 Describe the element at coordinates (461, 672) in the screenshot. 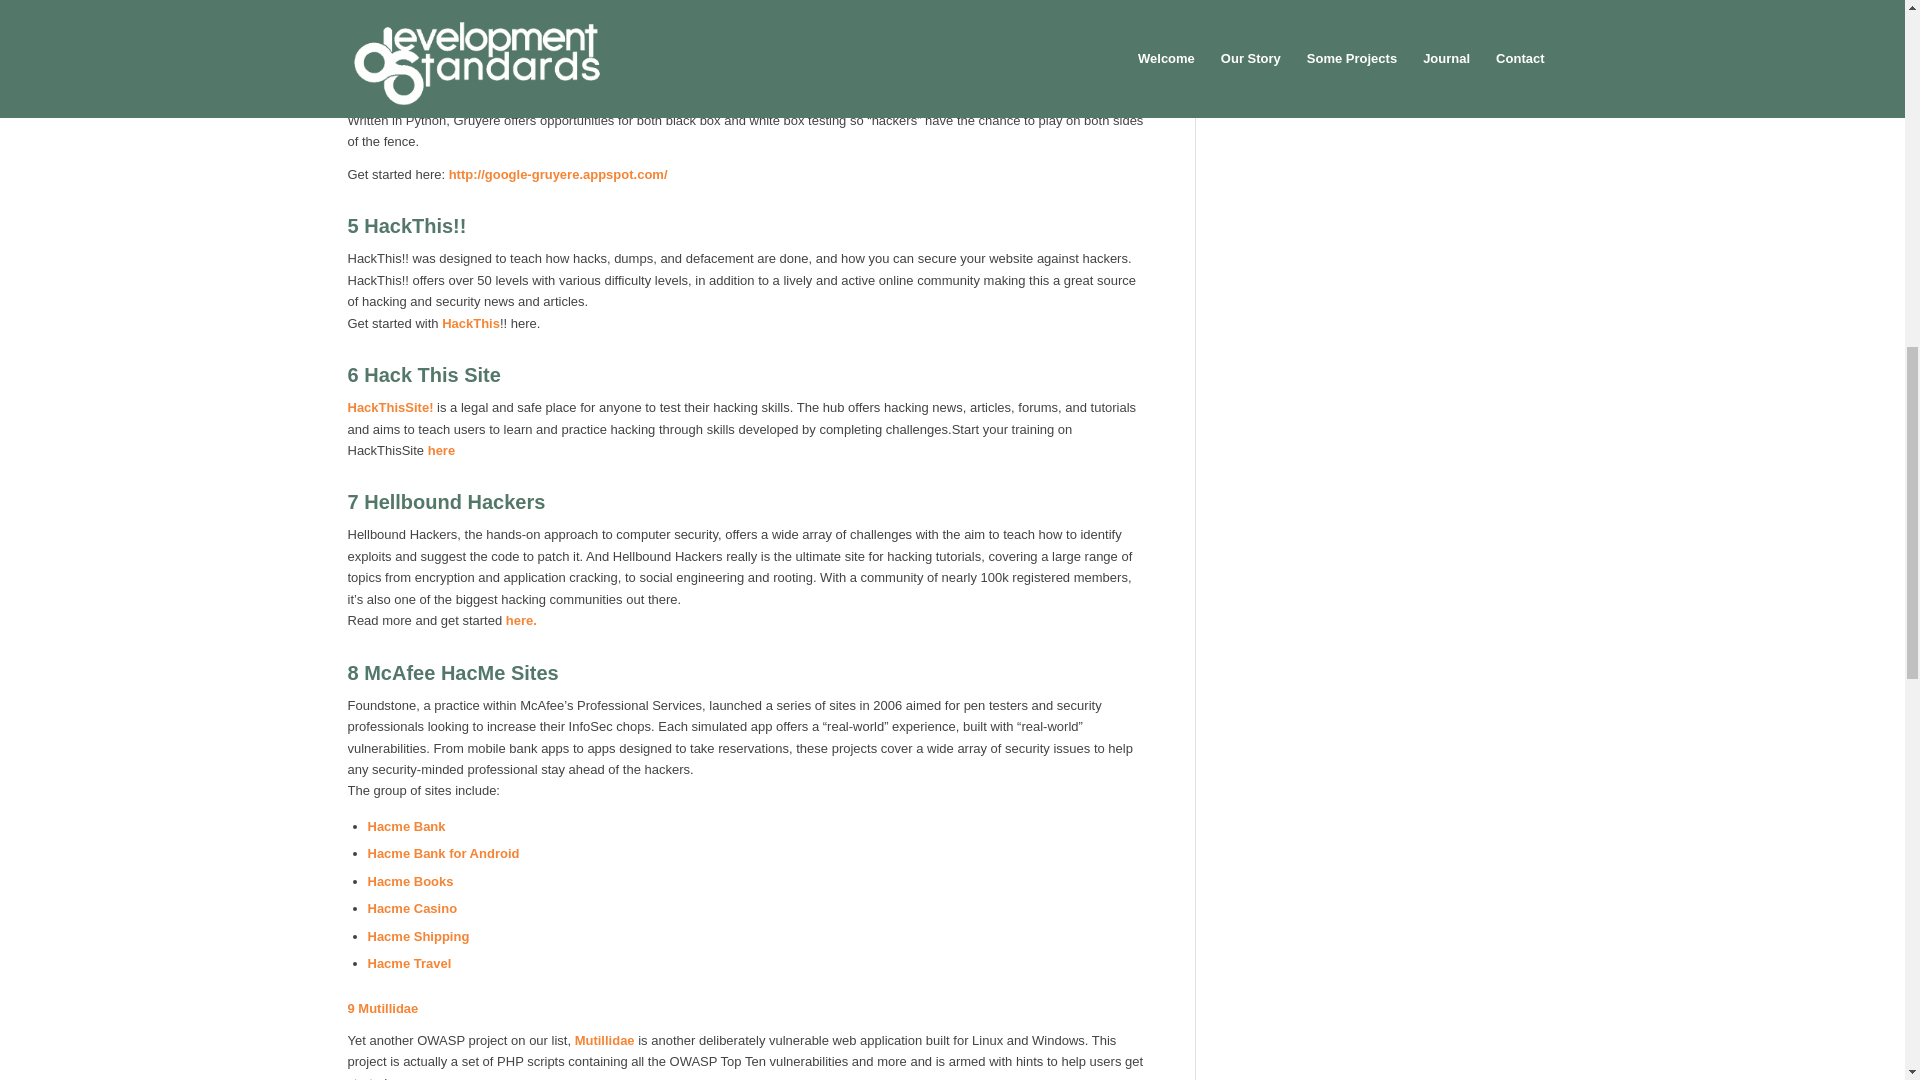

I see `McAfee HacMe Sites` at that location.